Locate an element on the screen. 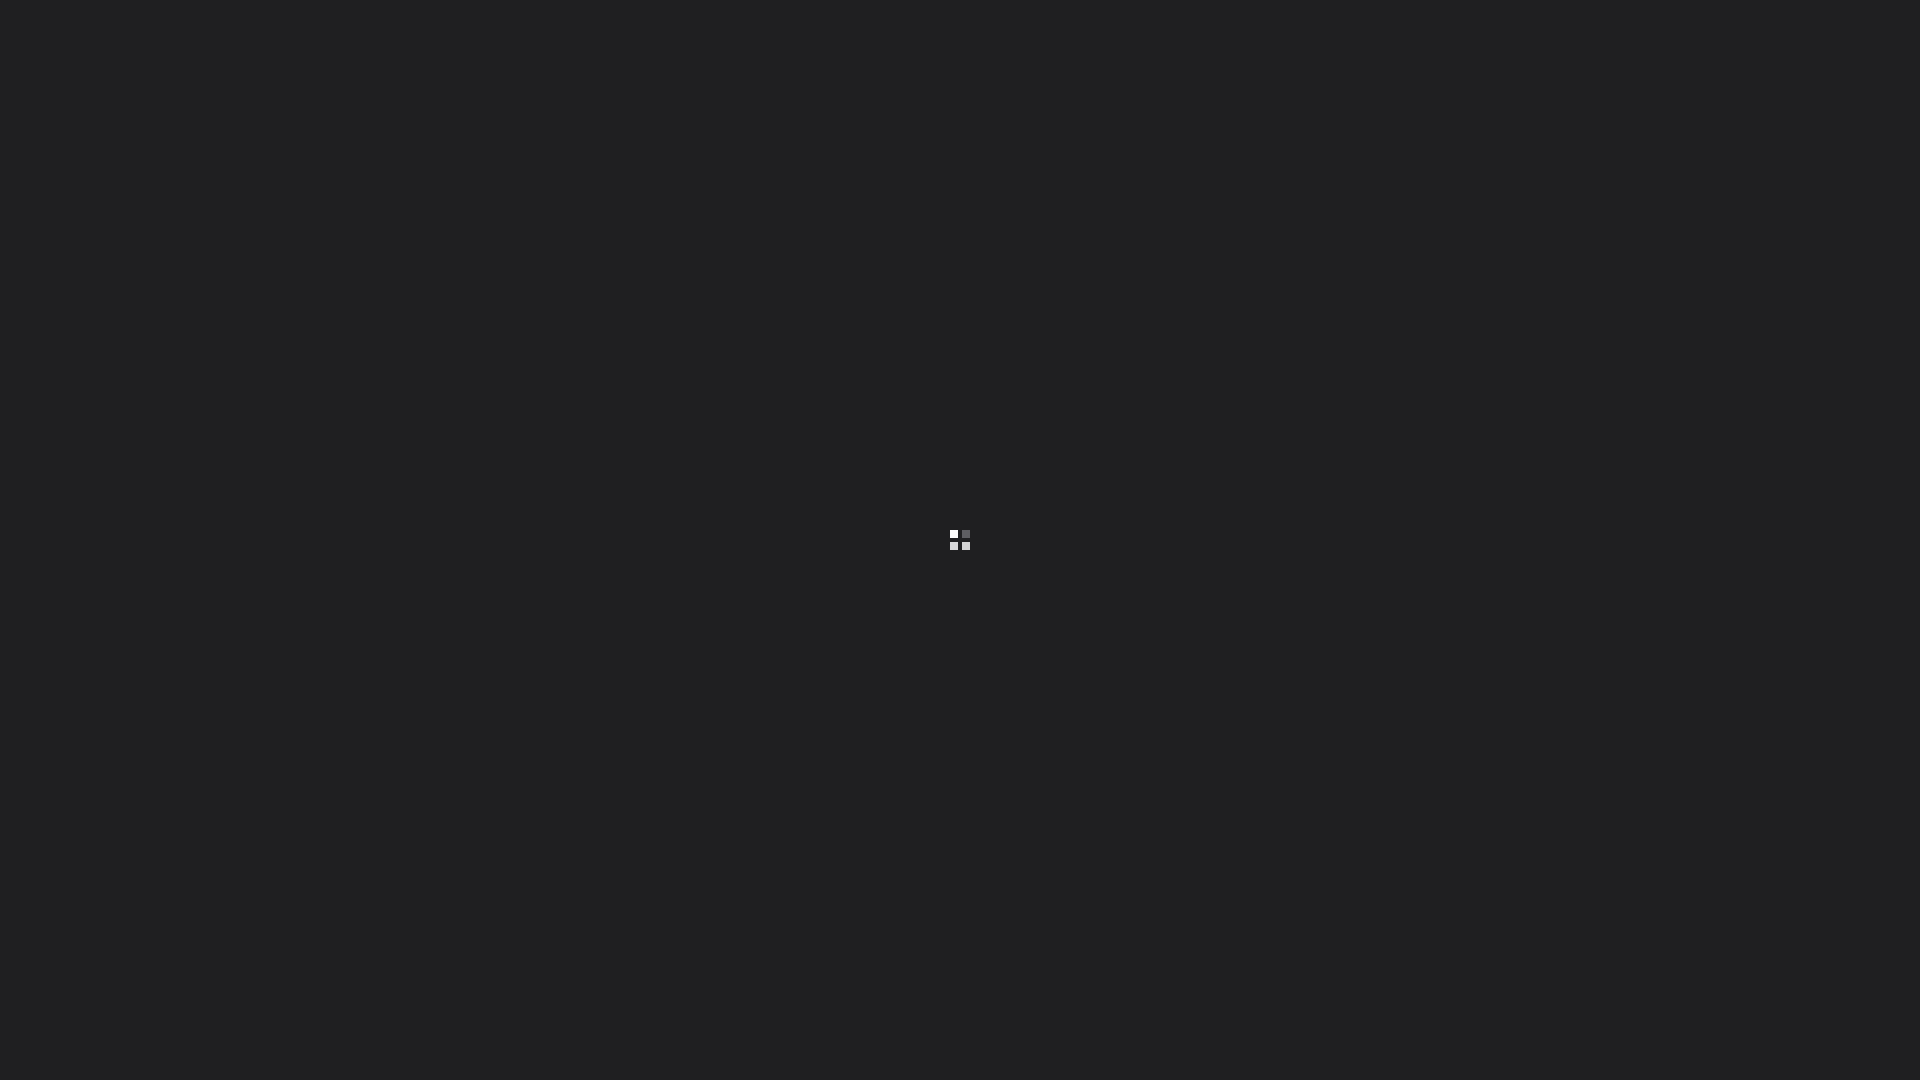  SEARCH is located at coordinates (312, 155).